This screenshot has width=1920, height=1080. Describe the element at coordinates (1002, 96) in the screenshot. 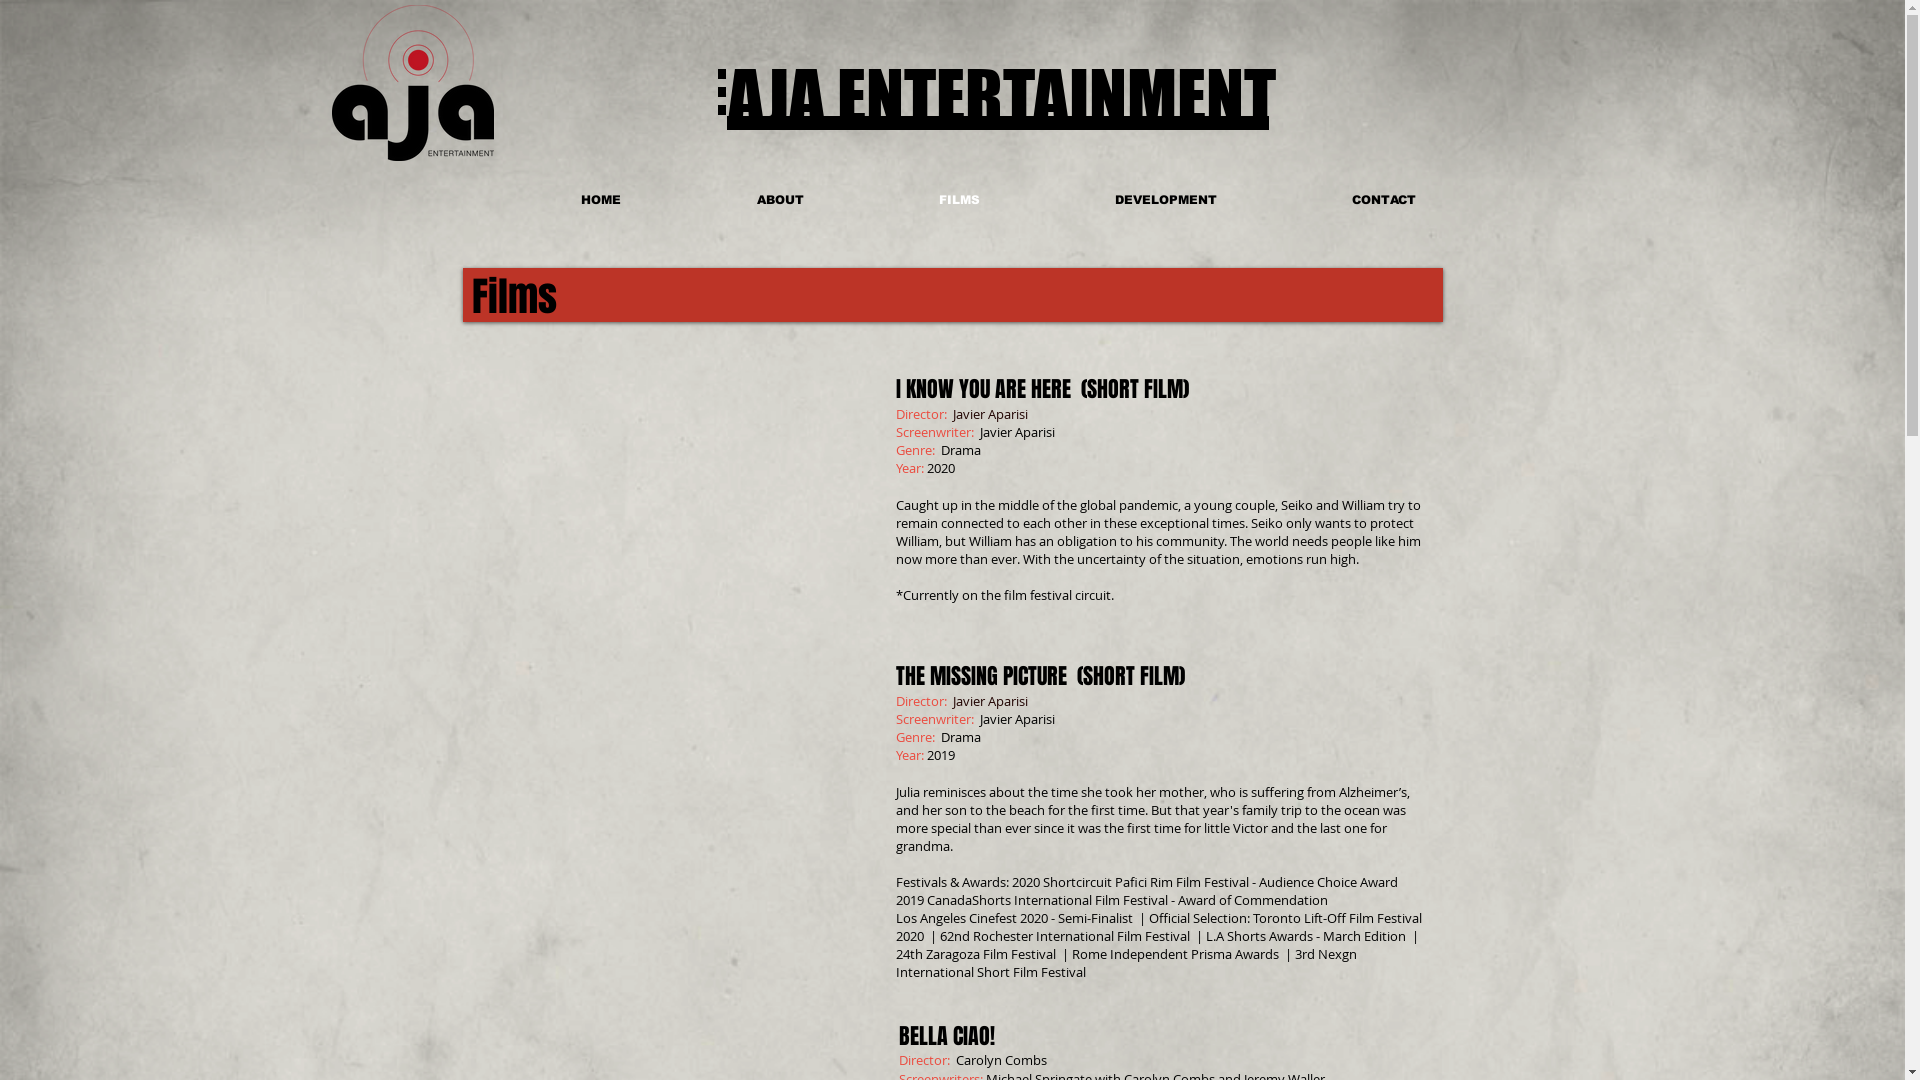

I see `AJA ENTERTAINMENT` at that location.